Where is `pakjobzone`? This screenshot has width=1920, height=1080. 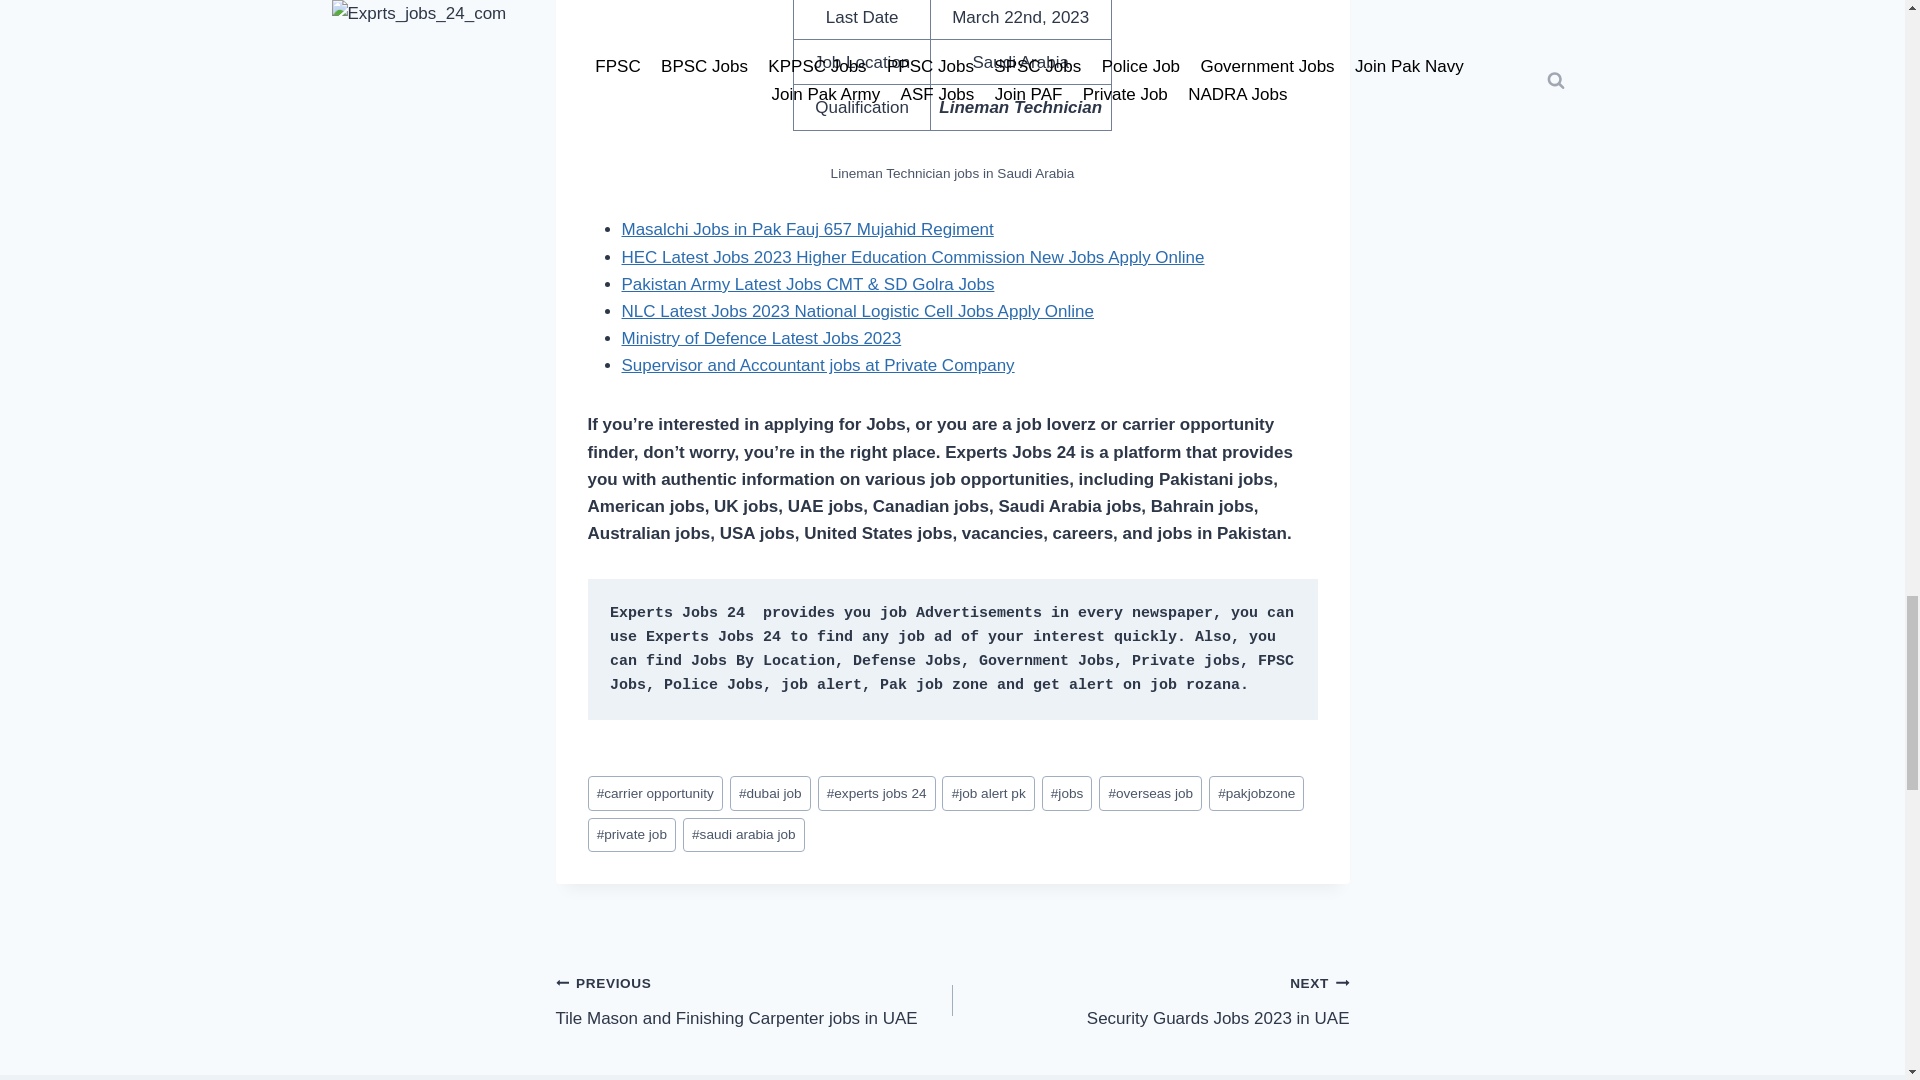
pakjobzone is located at coordinates (1256, 794).